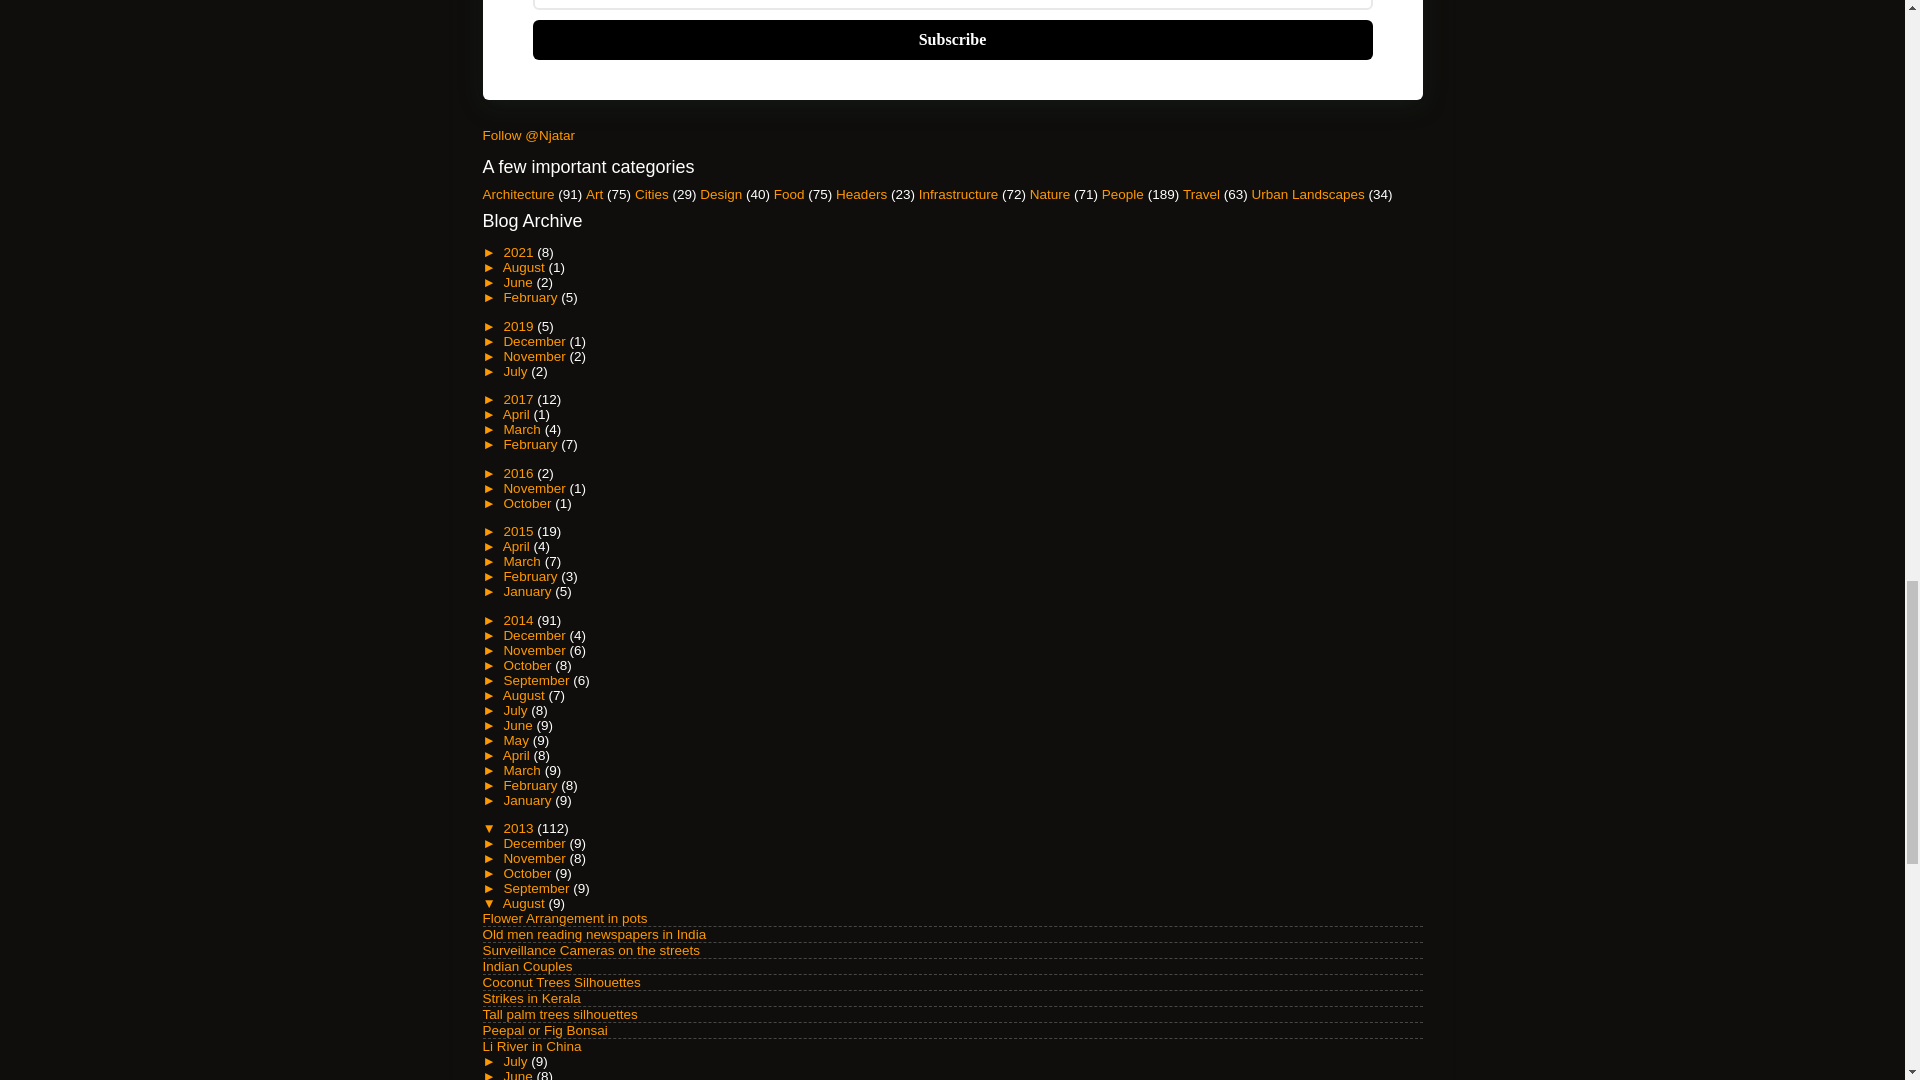 Image resolution: width=1920 pixels, height=1080 pixels. What do you see at coordinates (861, 194) in the screenshot?
I see `Headers` at bounding box center [861, 194].